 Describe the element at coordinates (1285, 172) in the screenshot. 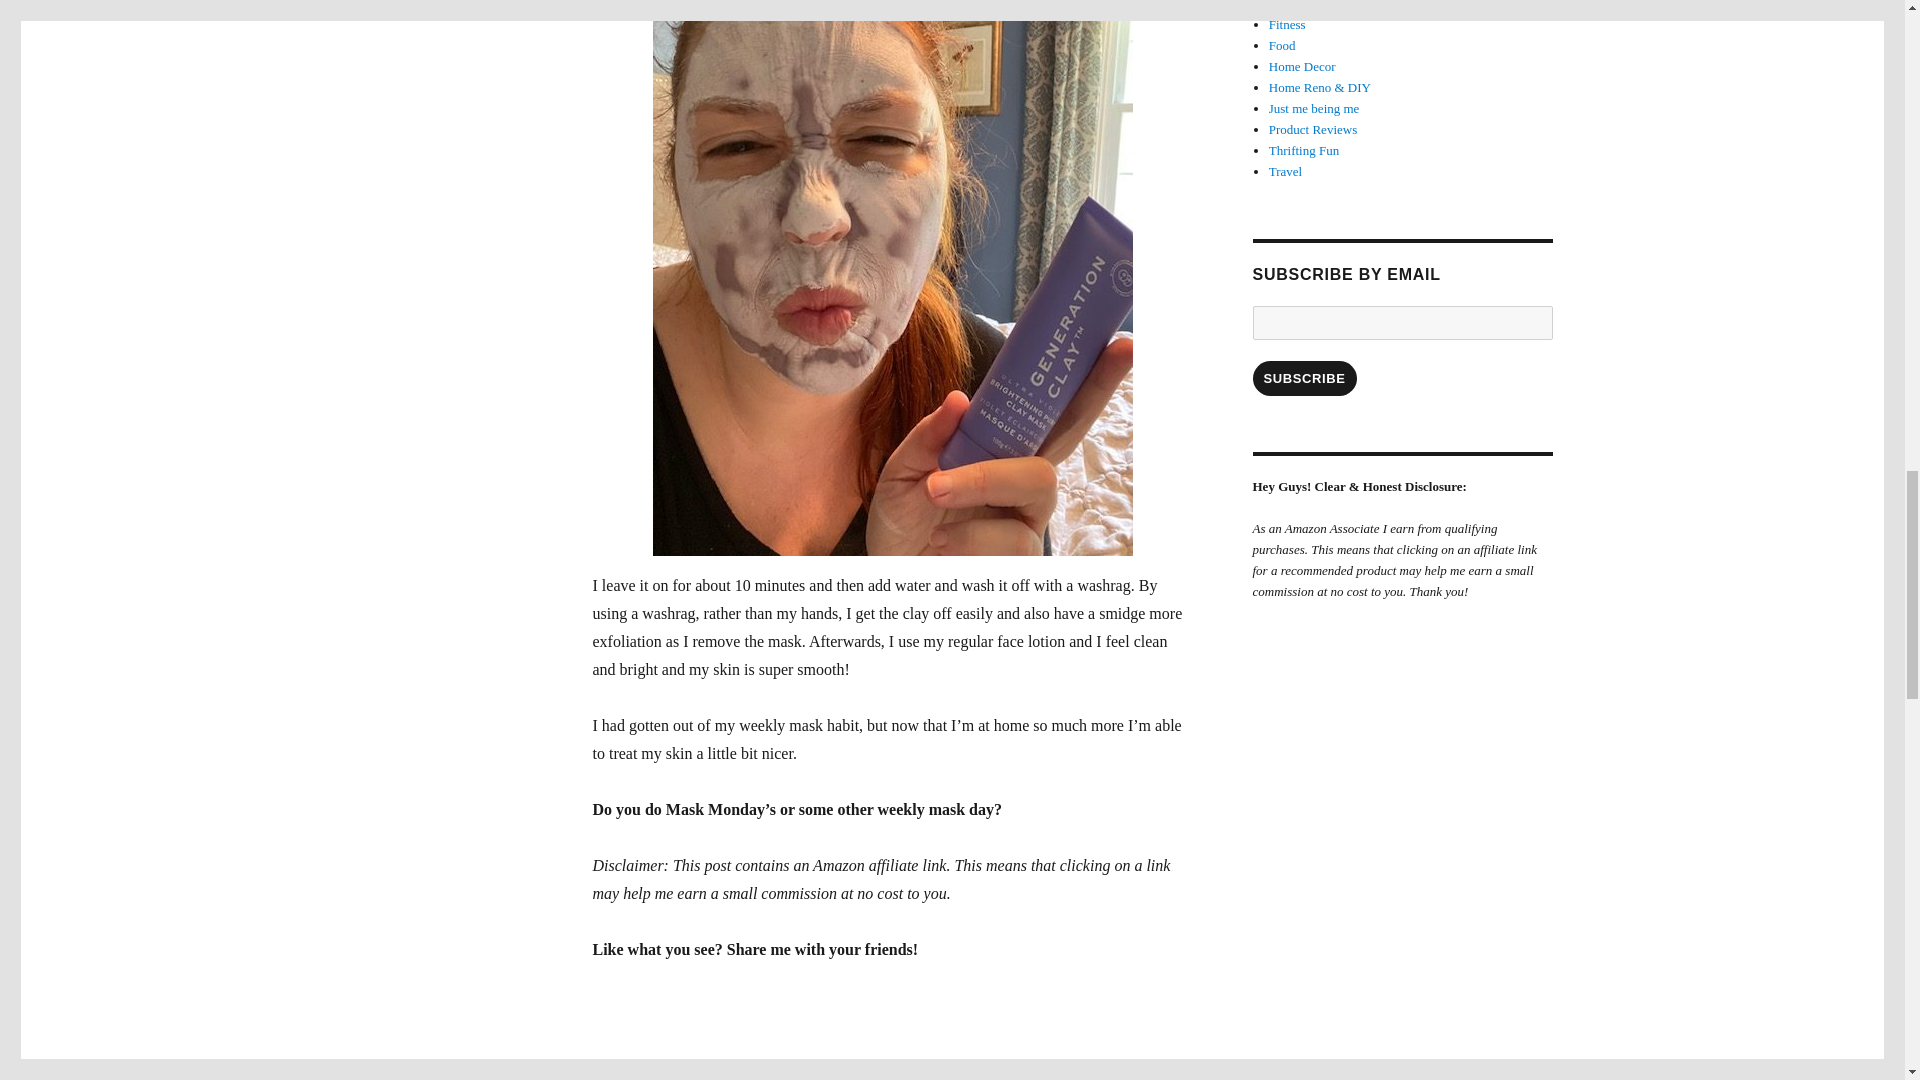

I see `Travel` at that location.